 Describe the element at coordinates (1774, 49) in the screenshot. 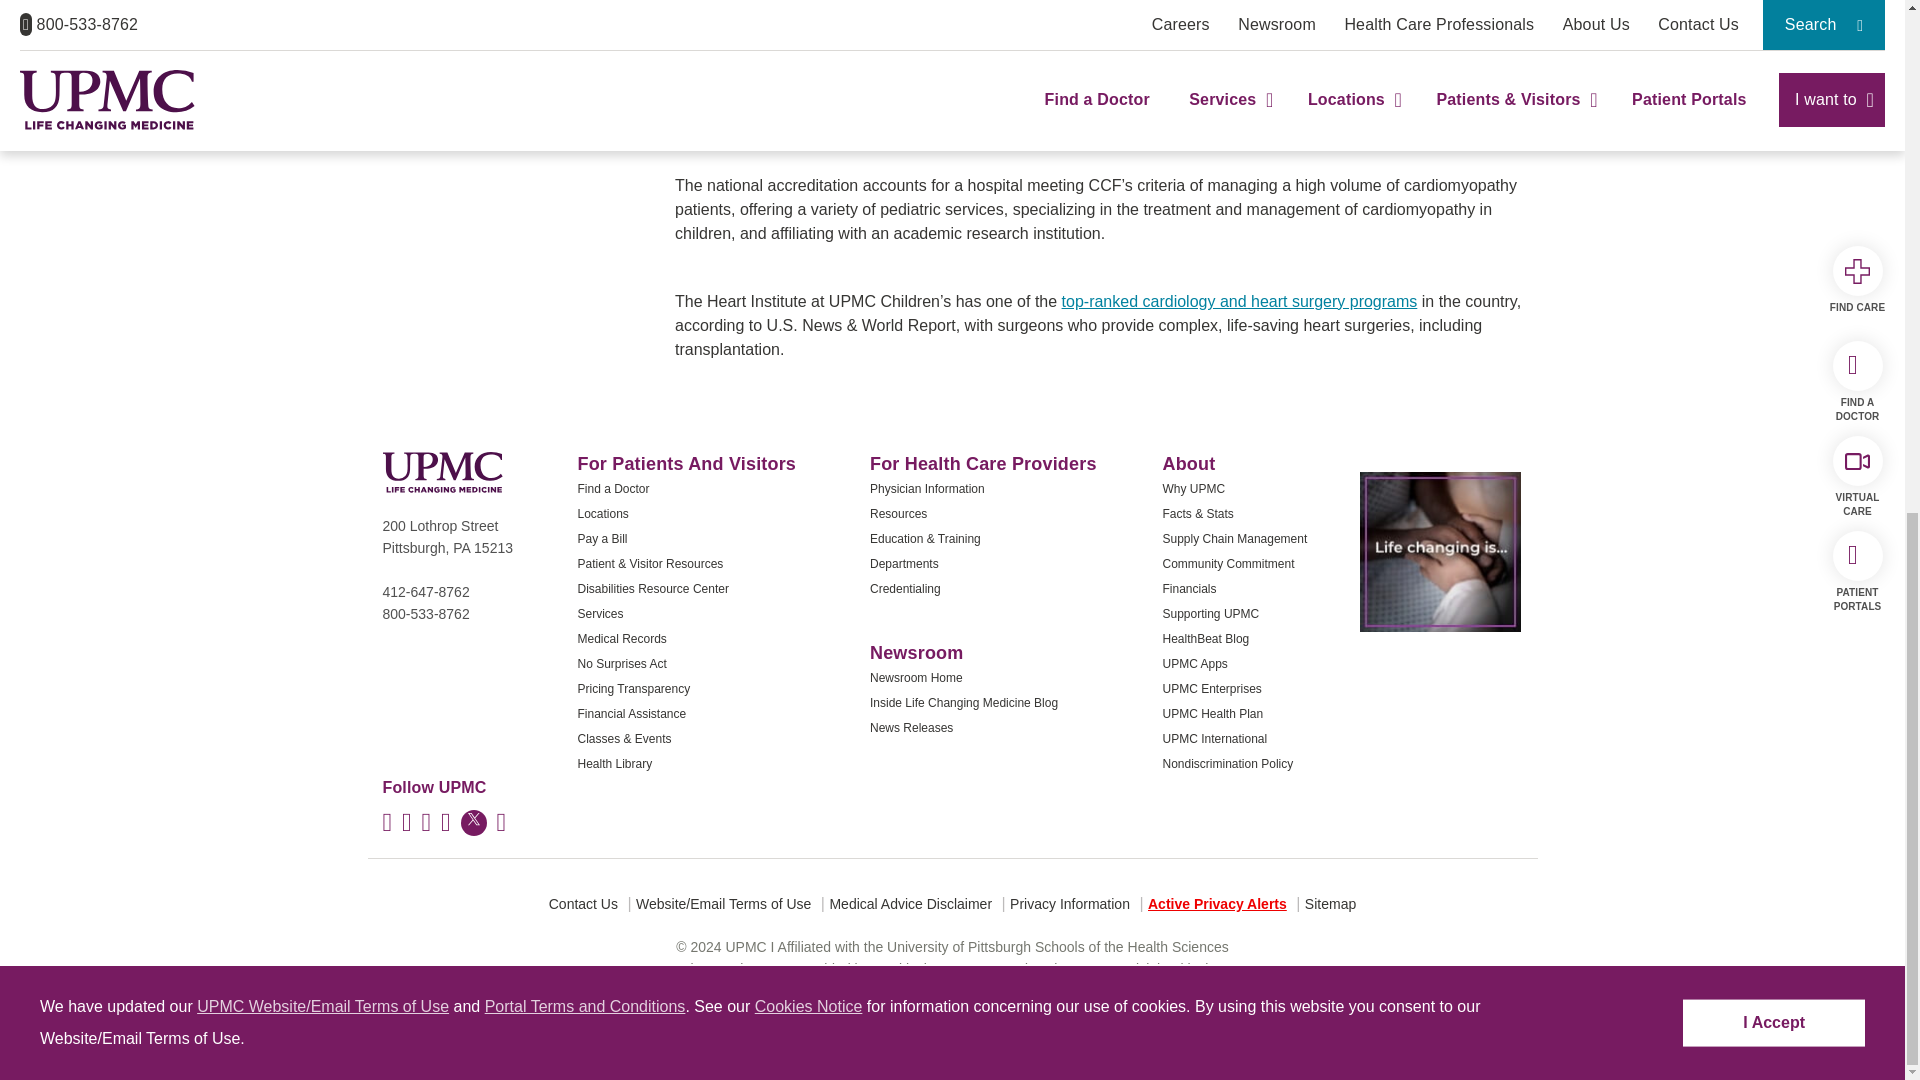

I see `I Accept` at that location.